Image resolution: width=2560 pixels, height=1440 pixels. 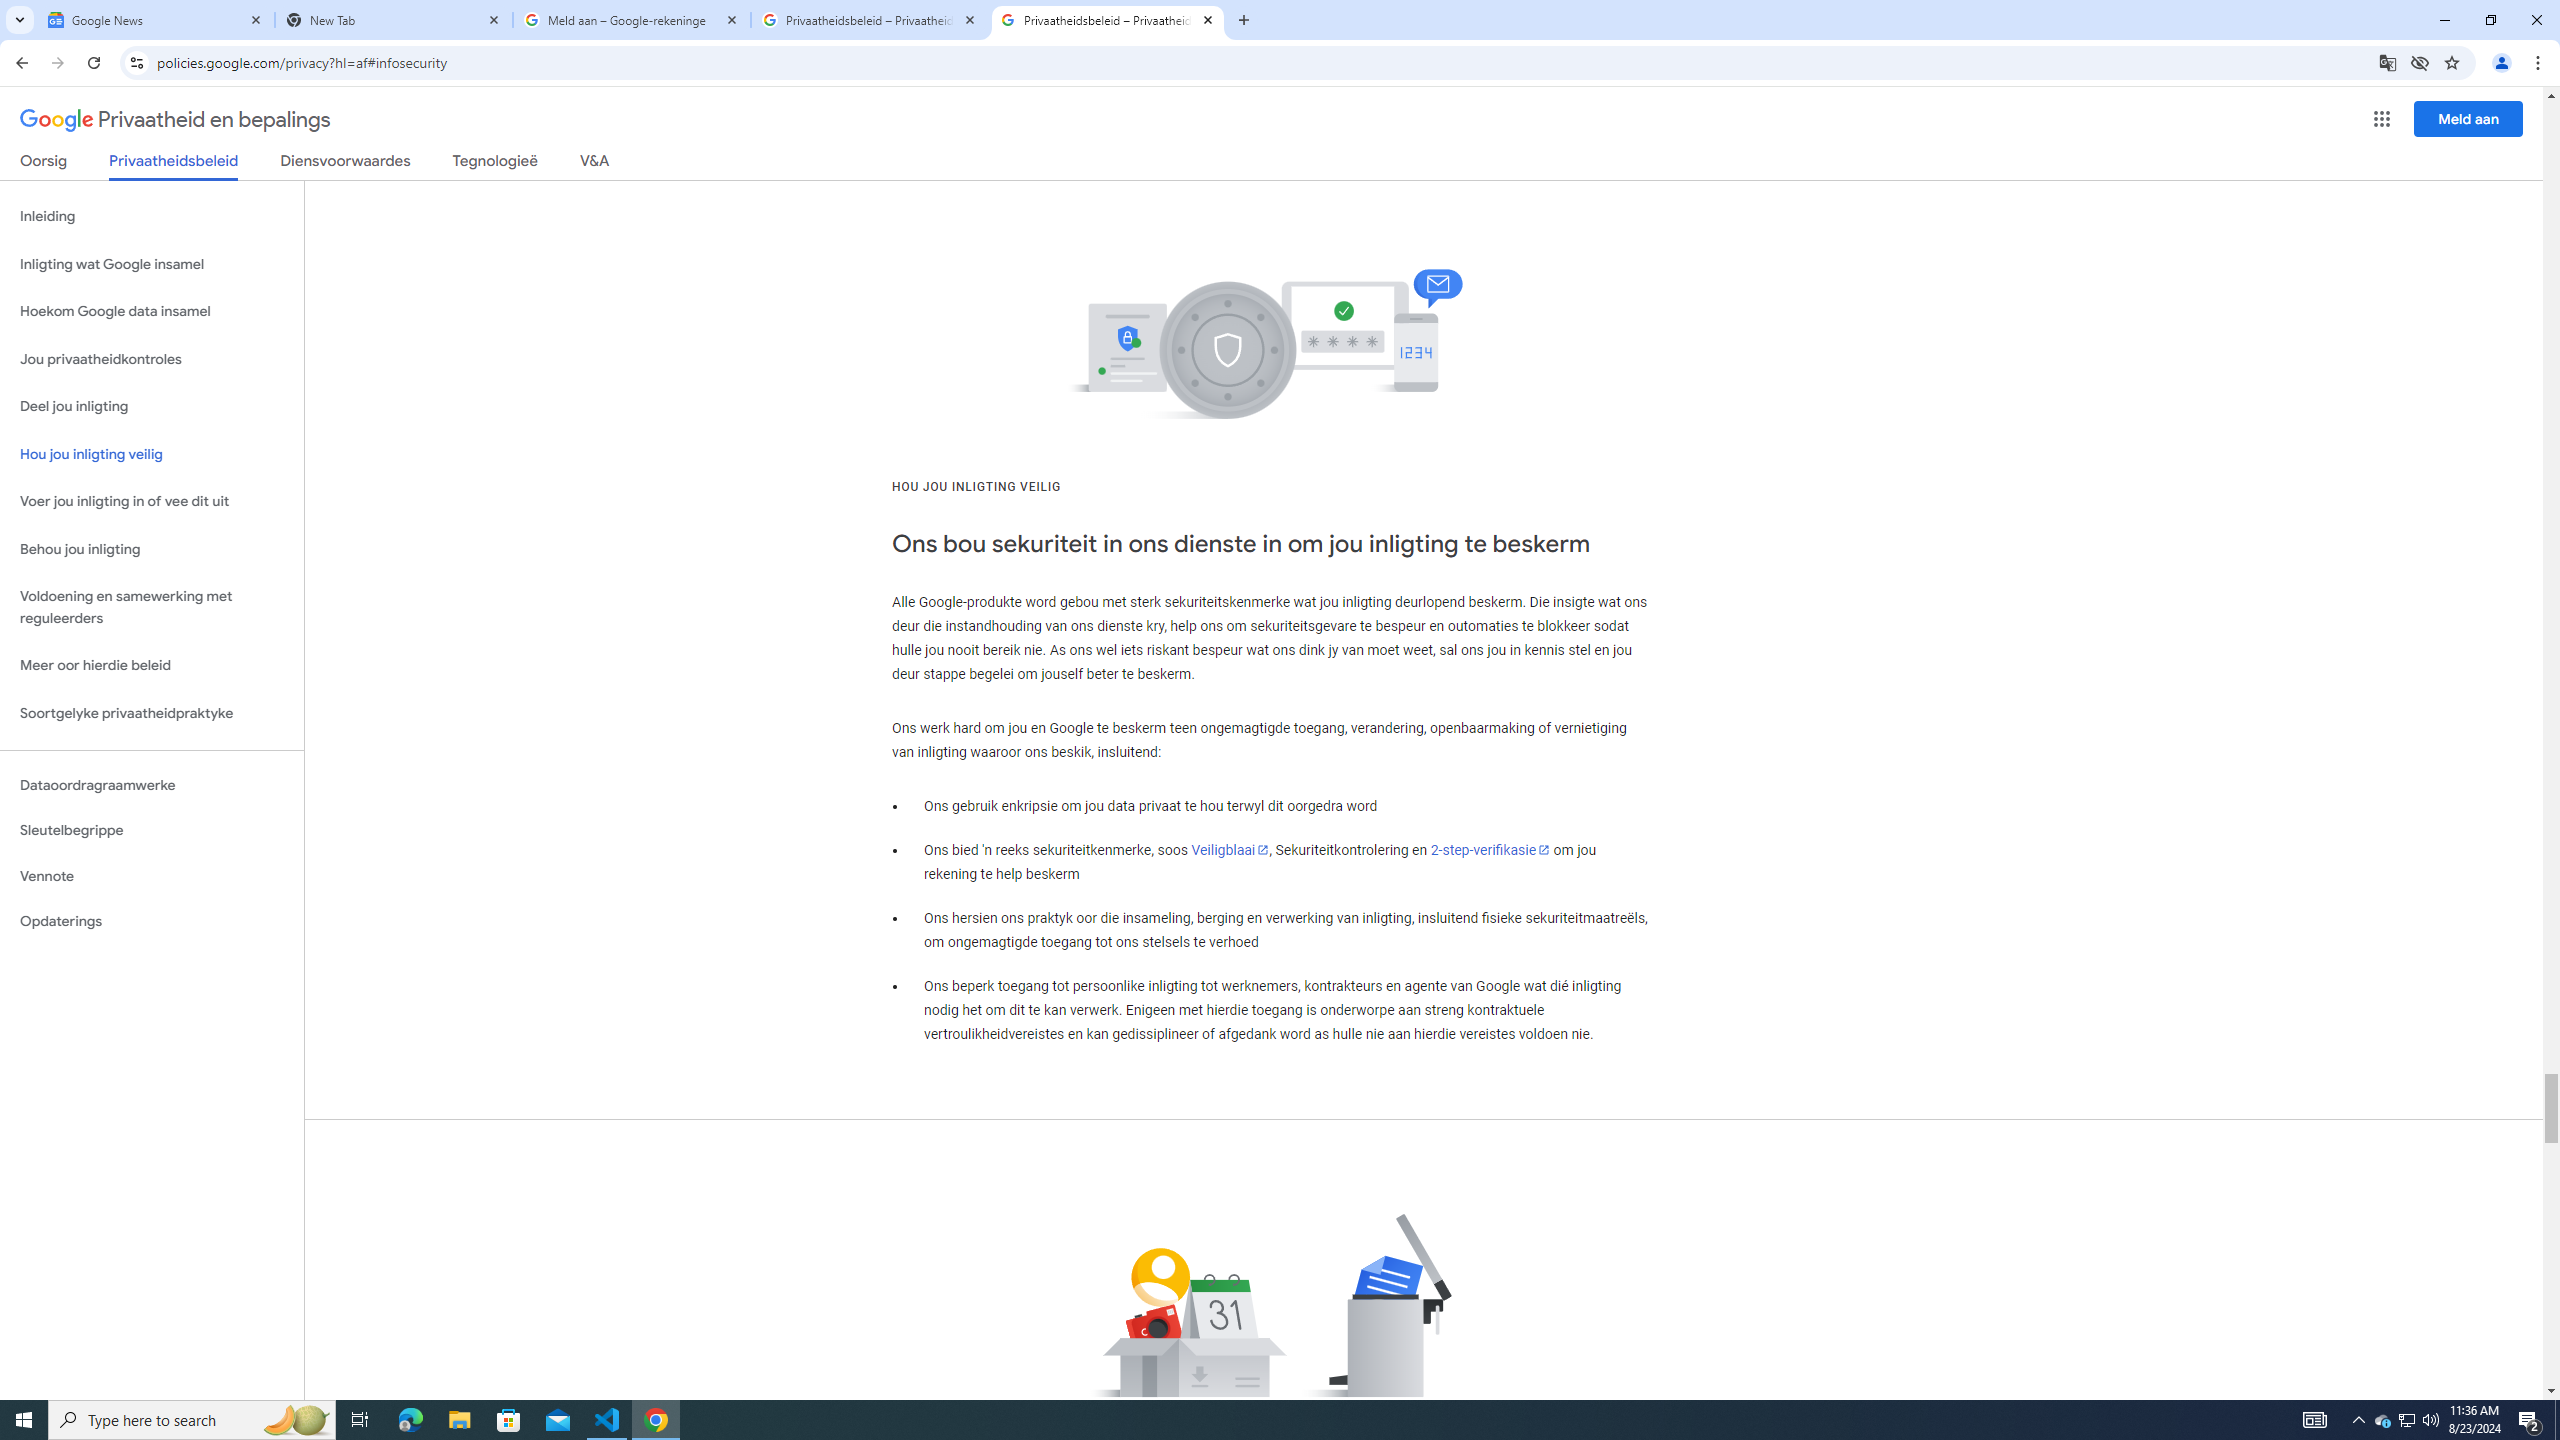 I want to click on Hou jou inligting veilig, so click(x=152, y=454).